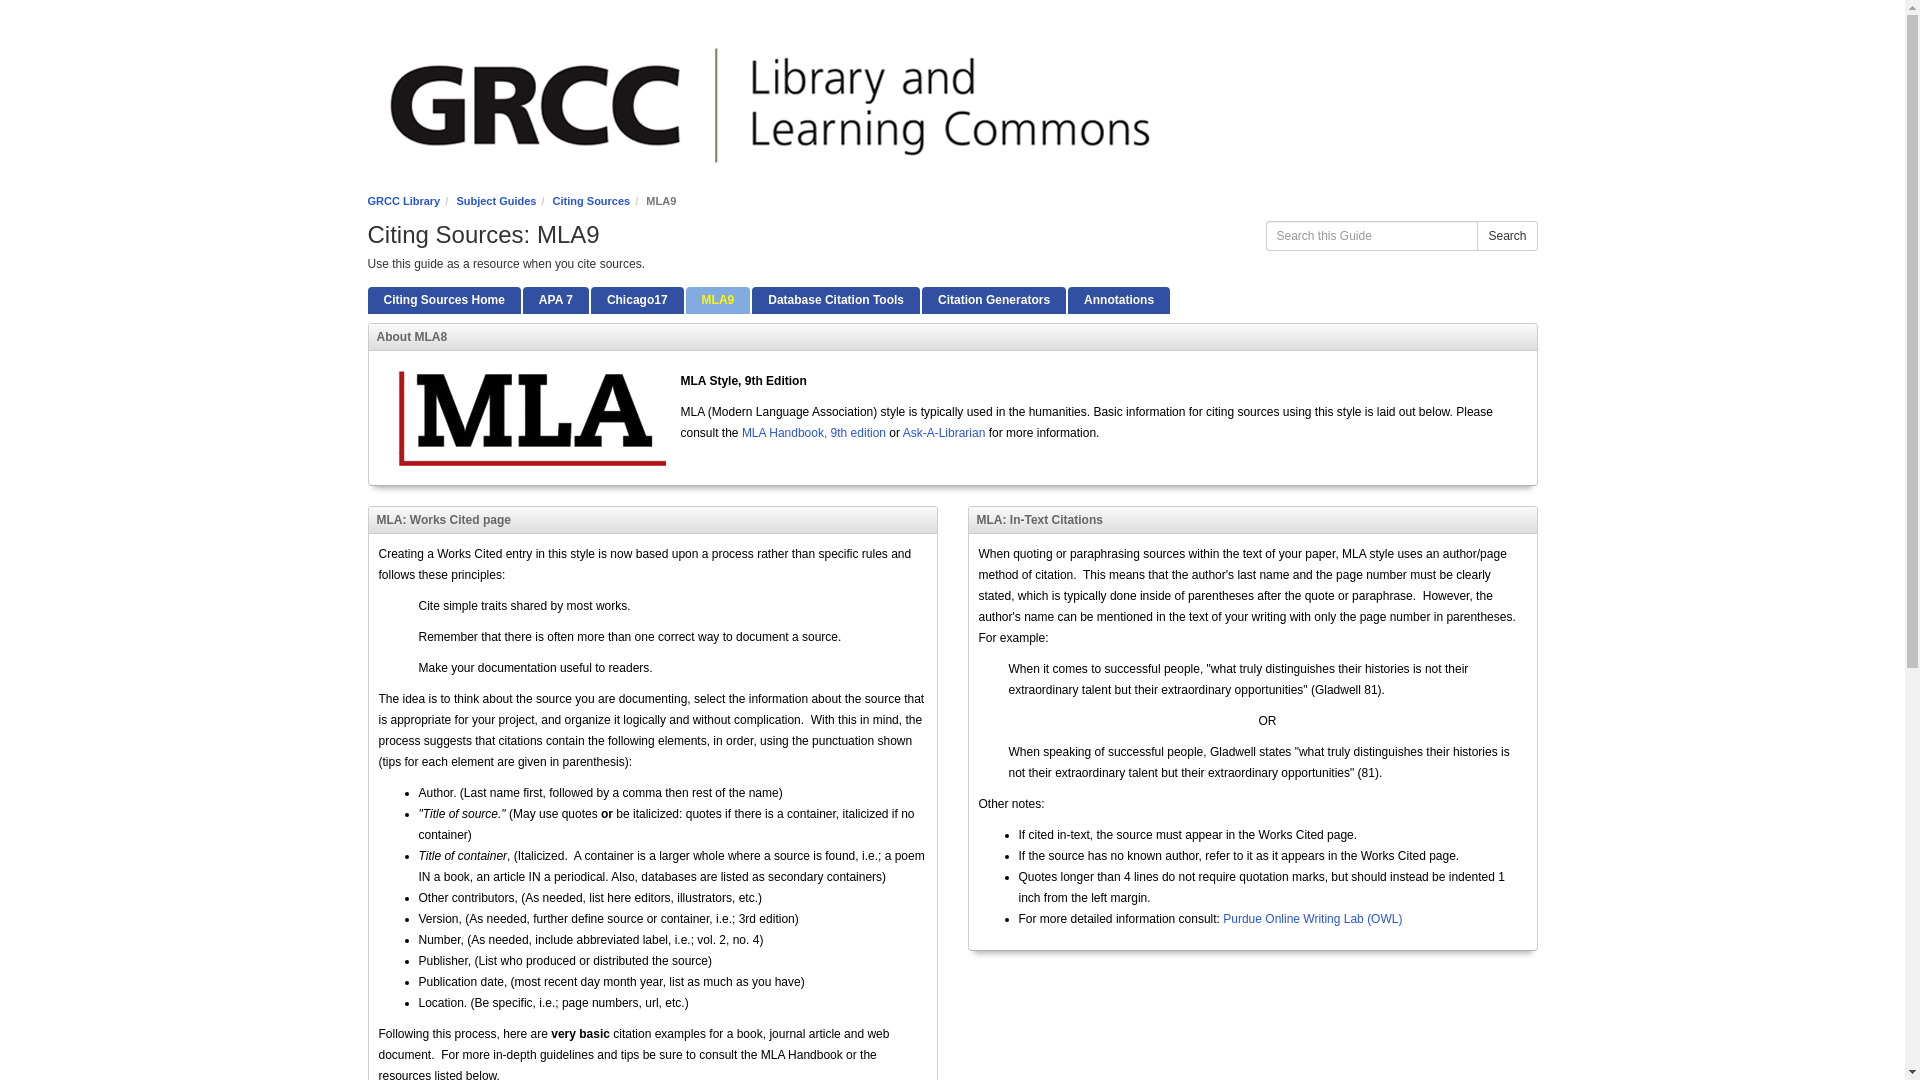 This screenshot has width=1920, height=1080. What do you see at coordinates (836, 300) in the screenshot?
I see `Database Citation Tools` at bounding box center [836, 300].